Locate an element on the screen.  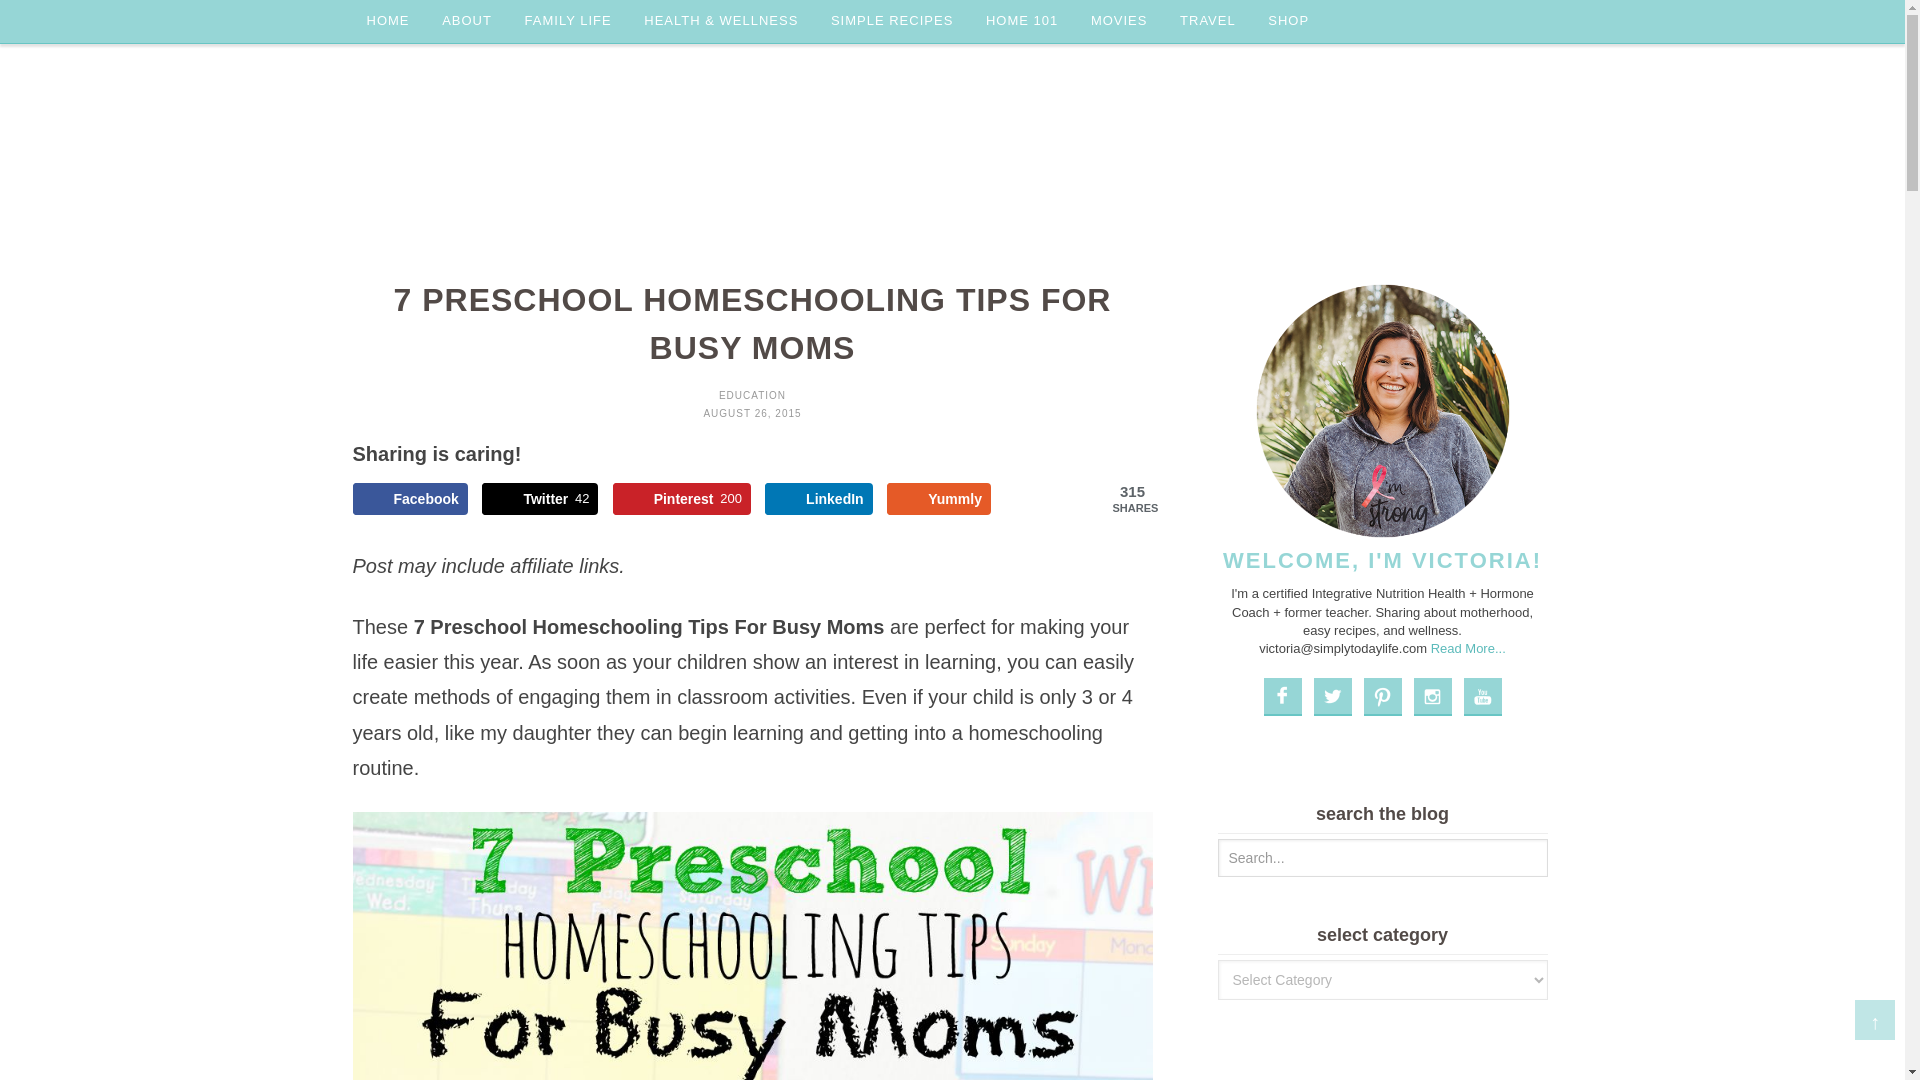
Save to Pinterest is located at coordinates (681, 498).